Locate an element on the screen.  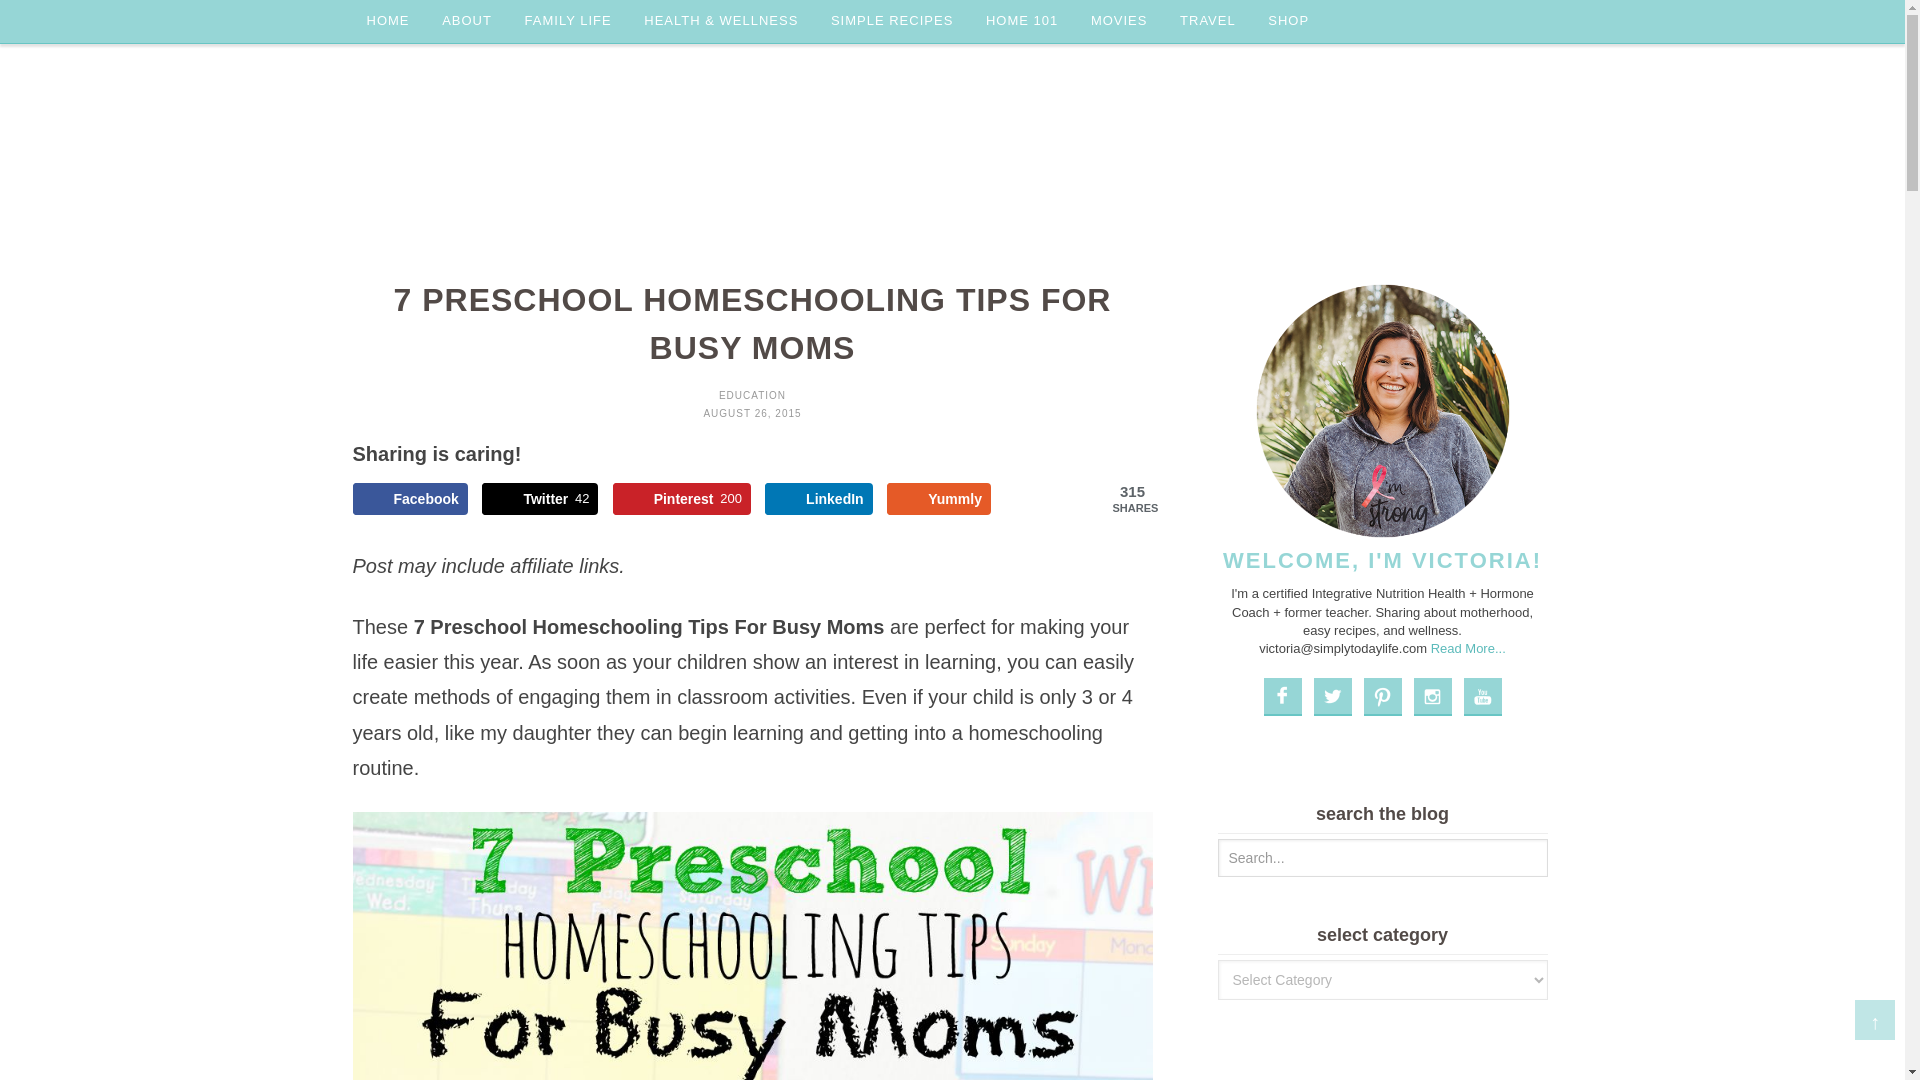
Save to Pinterest is located at coordinates (681, 498).